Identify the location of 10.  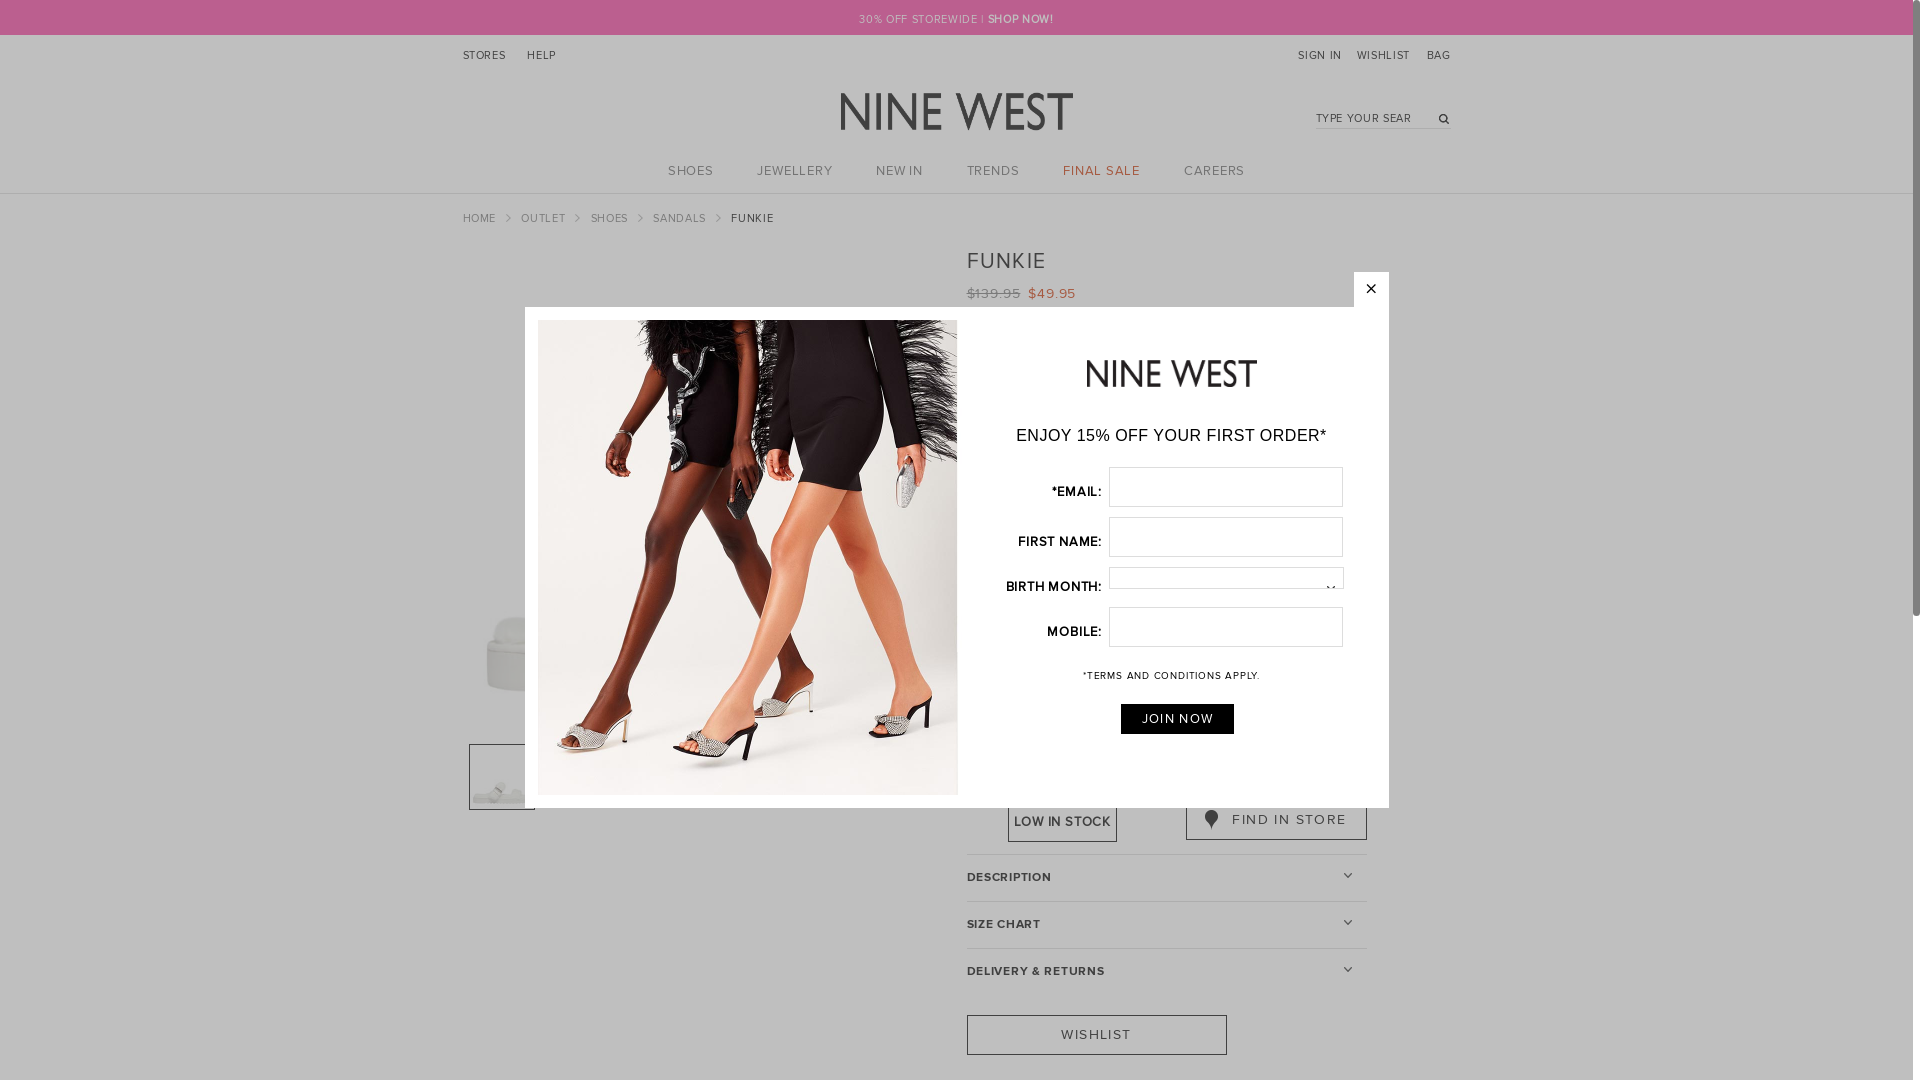
(1239, 526).